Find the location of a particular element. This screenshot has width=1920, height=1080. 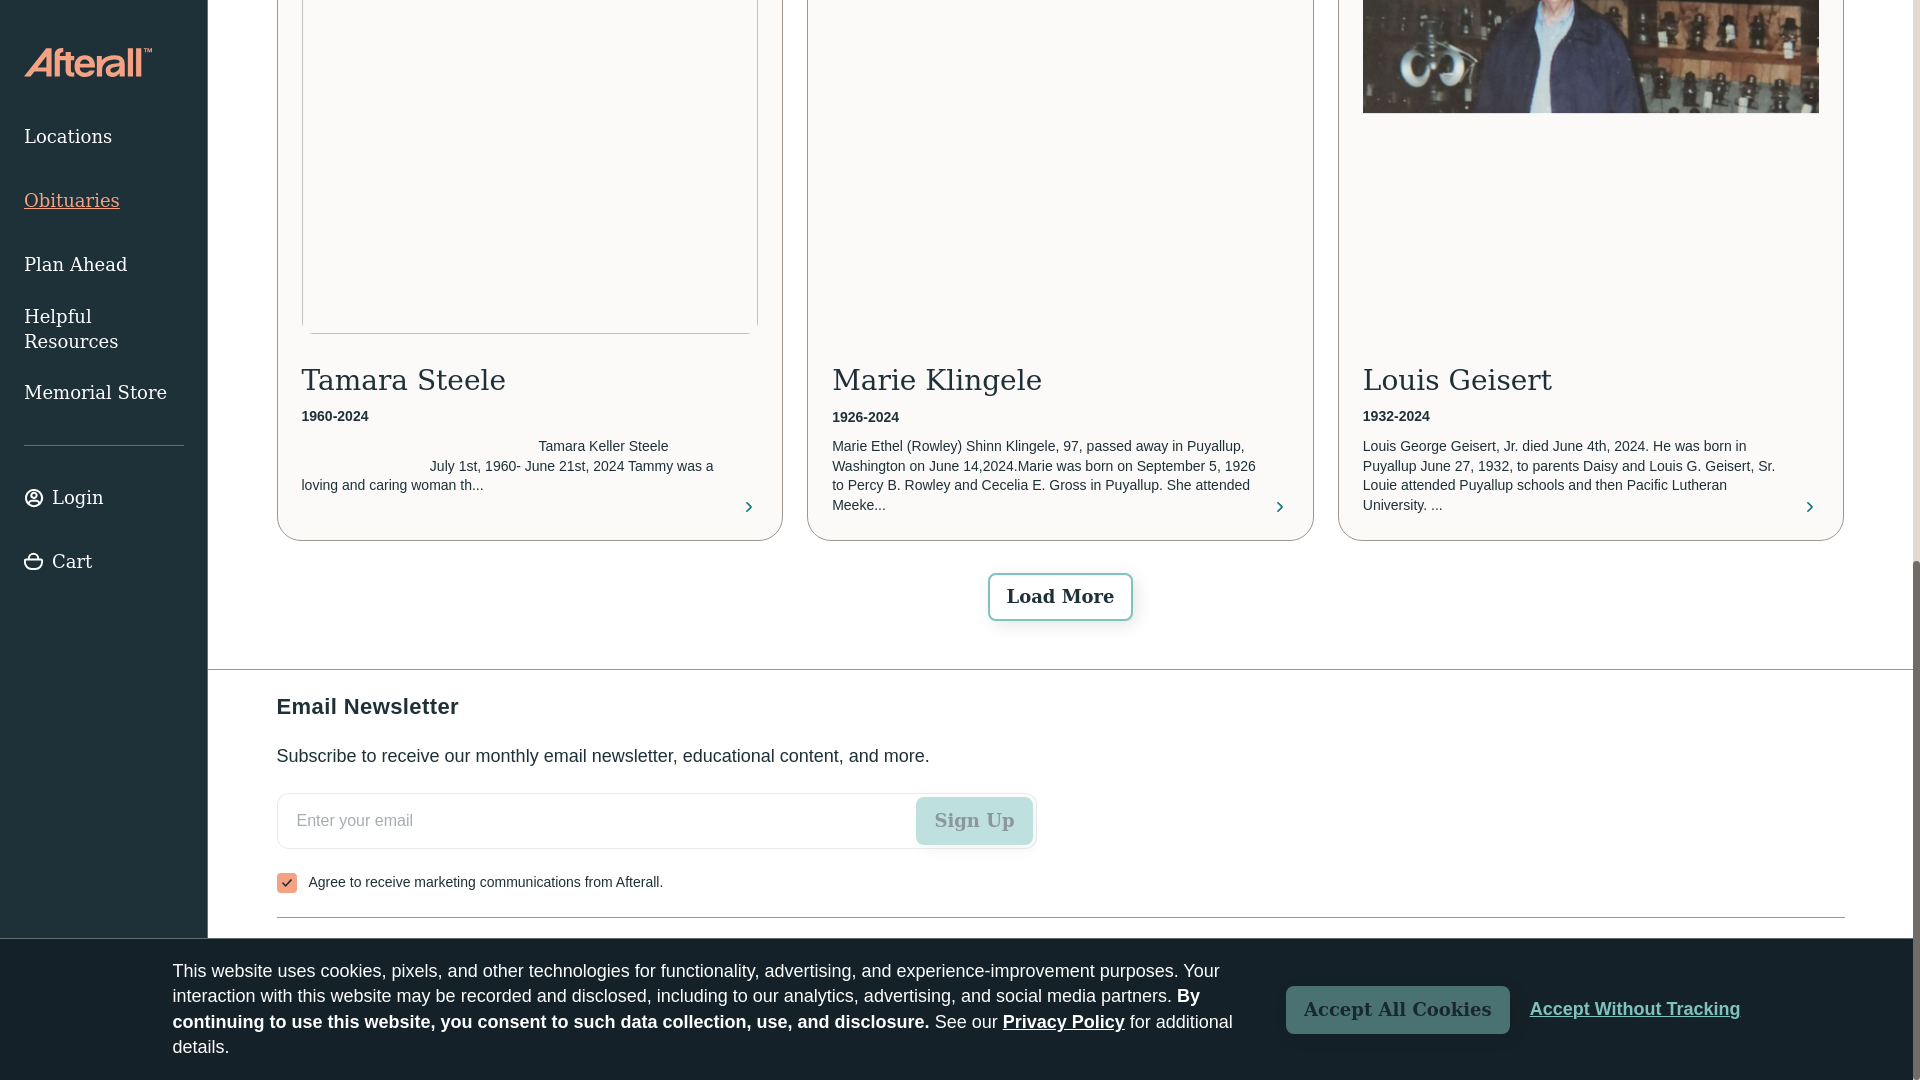

Load More is located at coordinates (1060, 597).